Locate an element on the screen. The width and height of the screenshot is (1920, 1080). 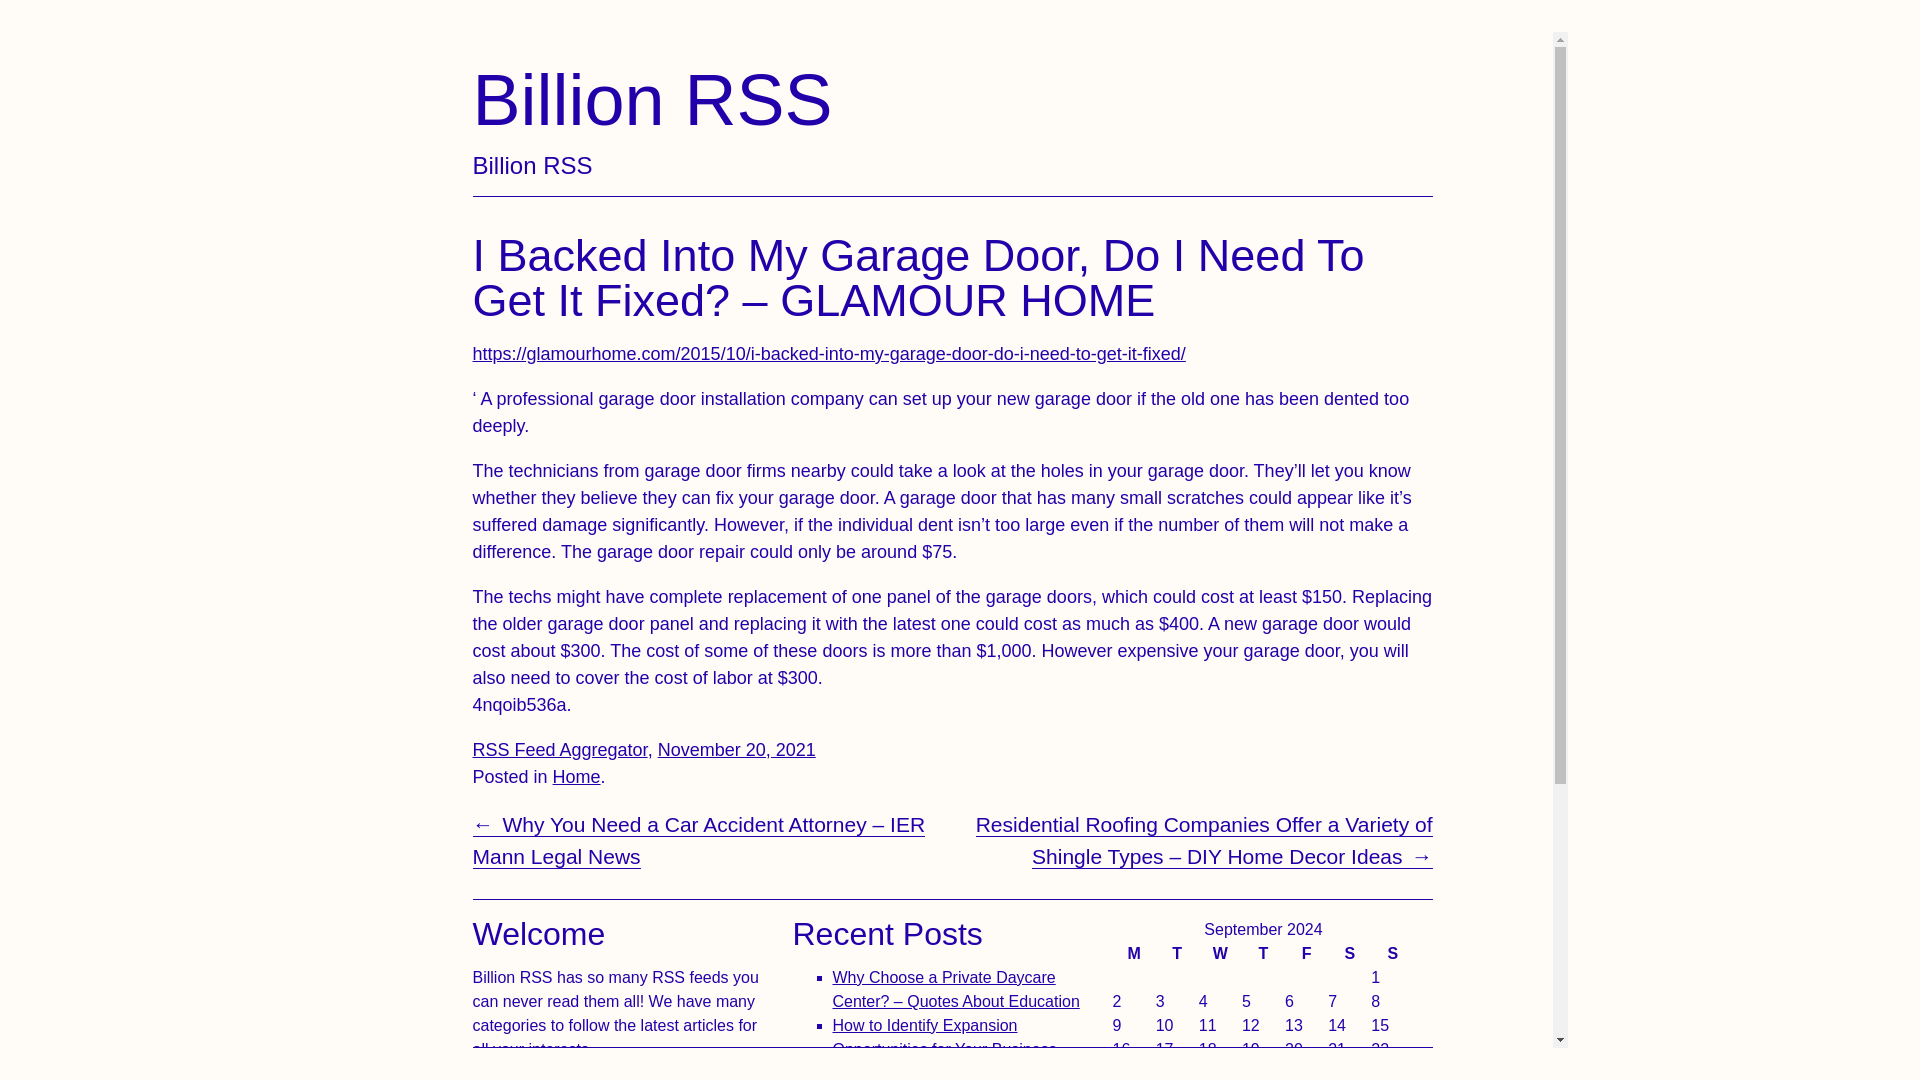
Tuesday is located at coordinates (944, 1038).